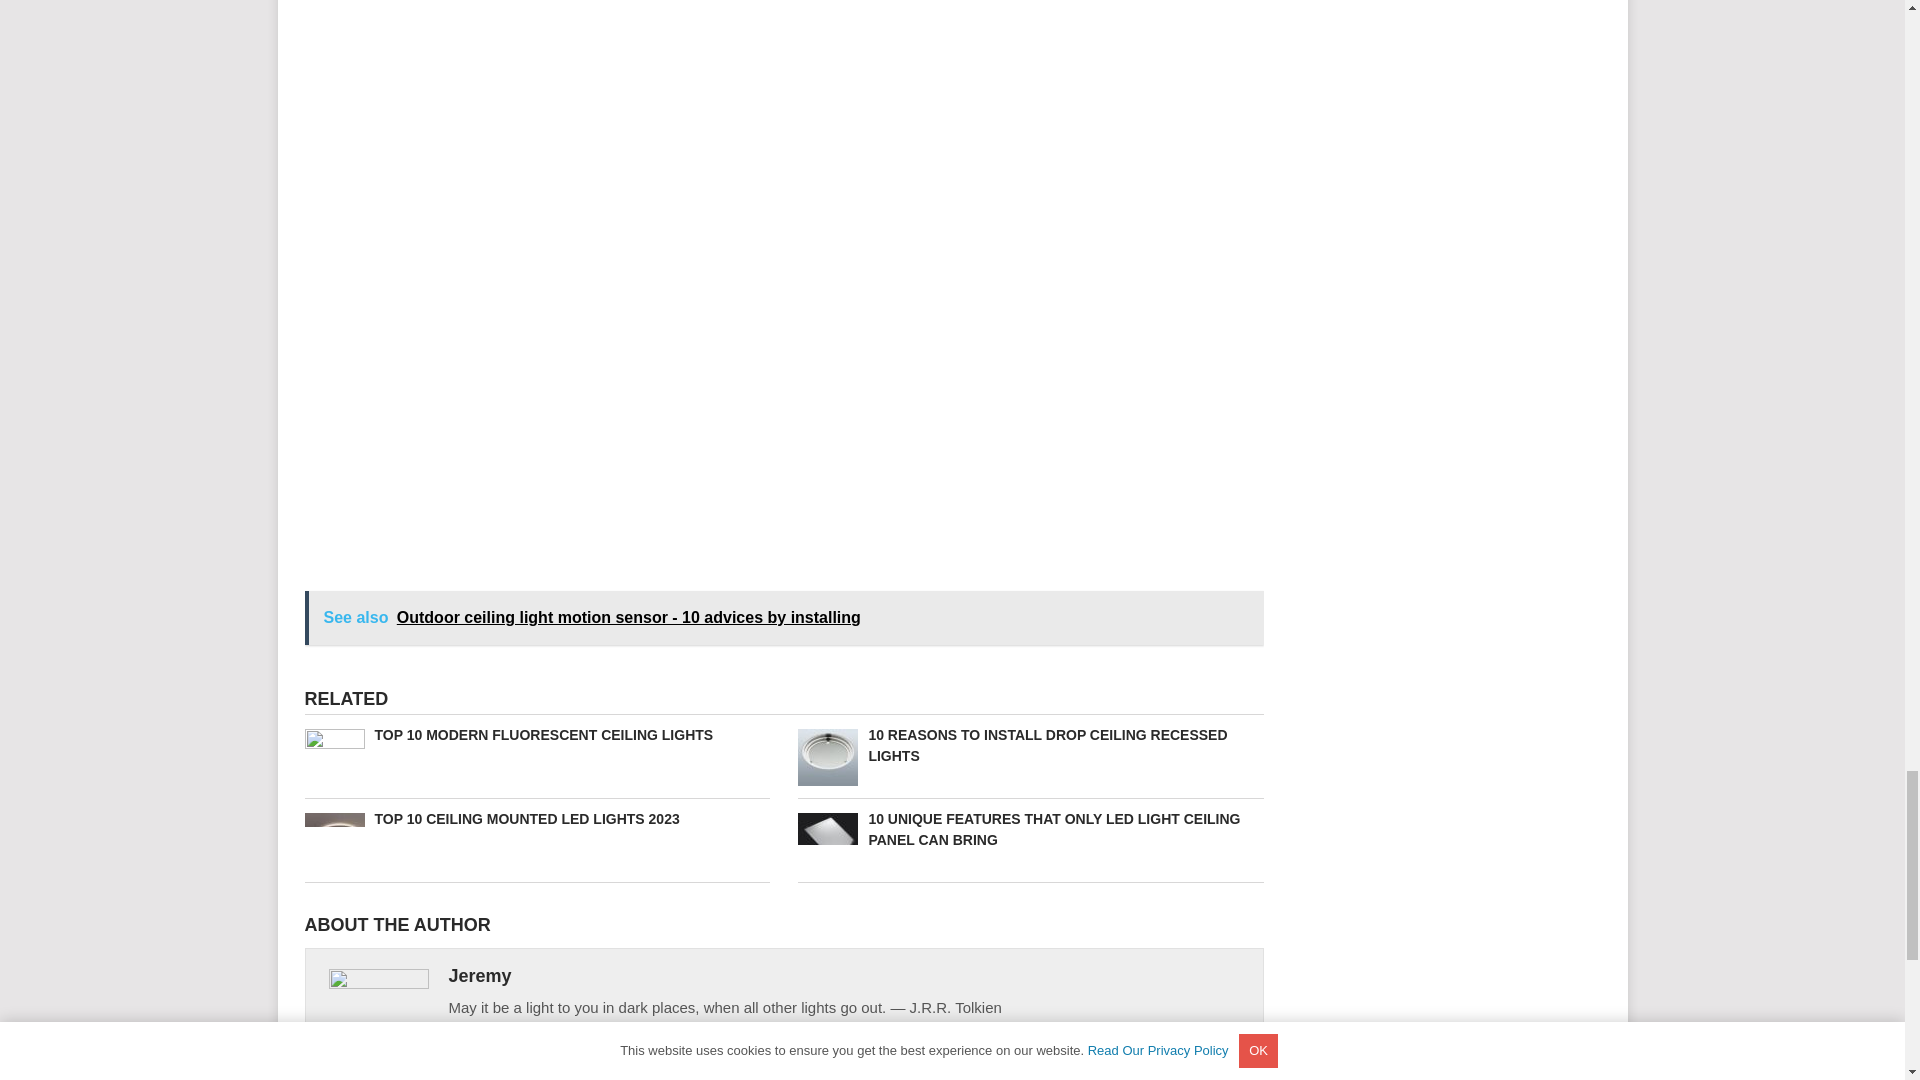 The width and height of the screenshot is (1920, 1080). Describe the element at coordinates (1030, 745) in the screenshot. I see `10 reasons to install Drop ceiling recessed lights` at that location.